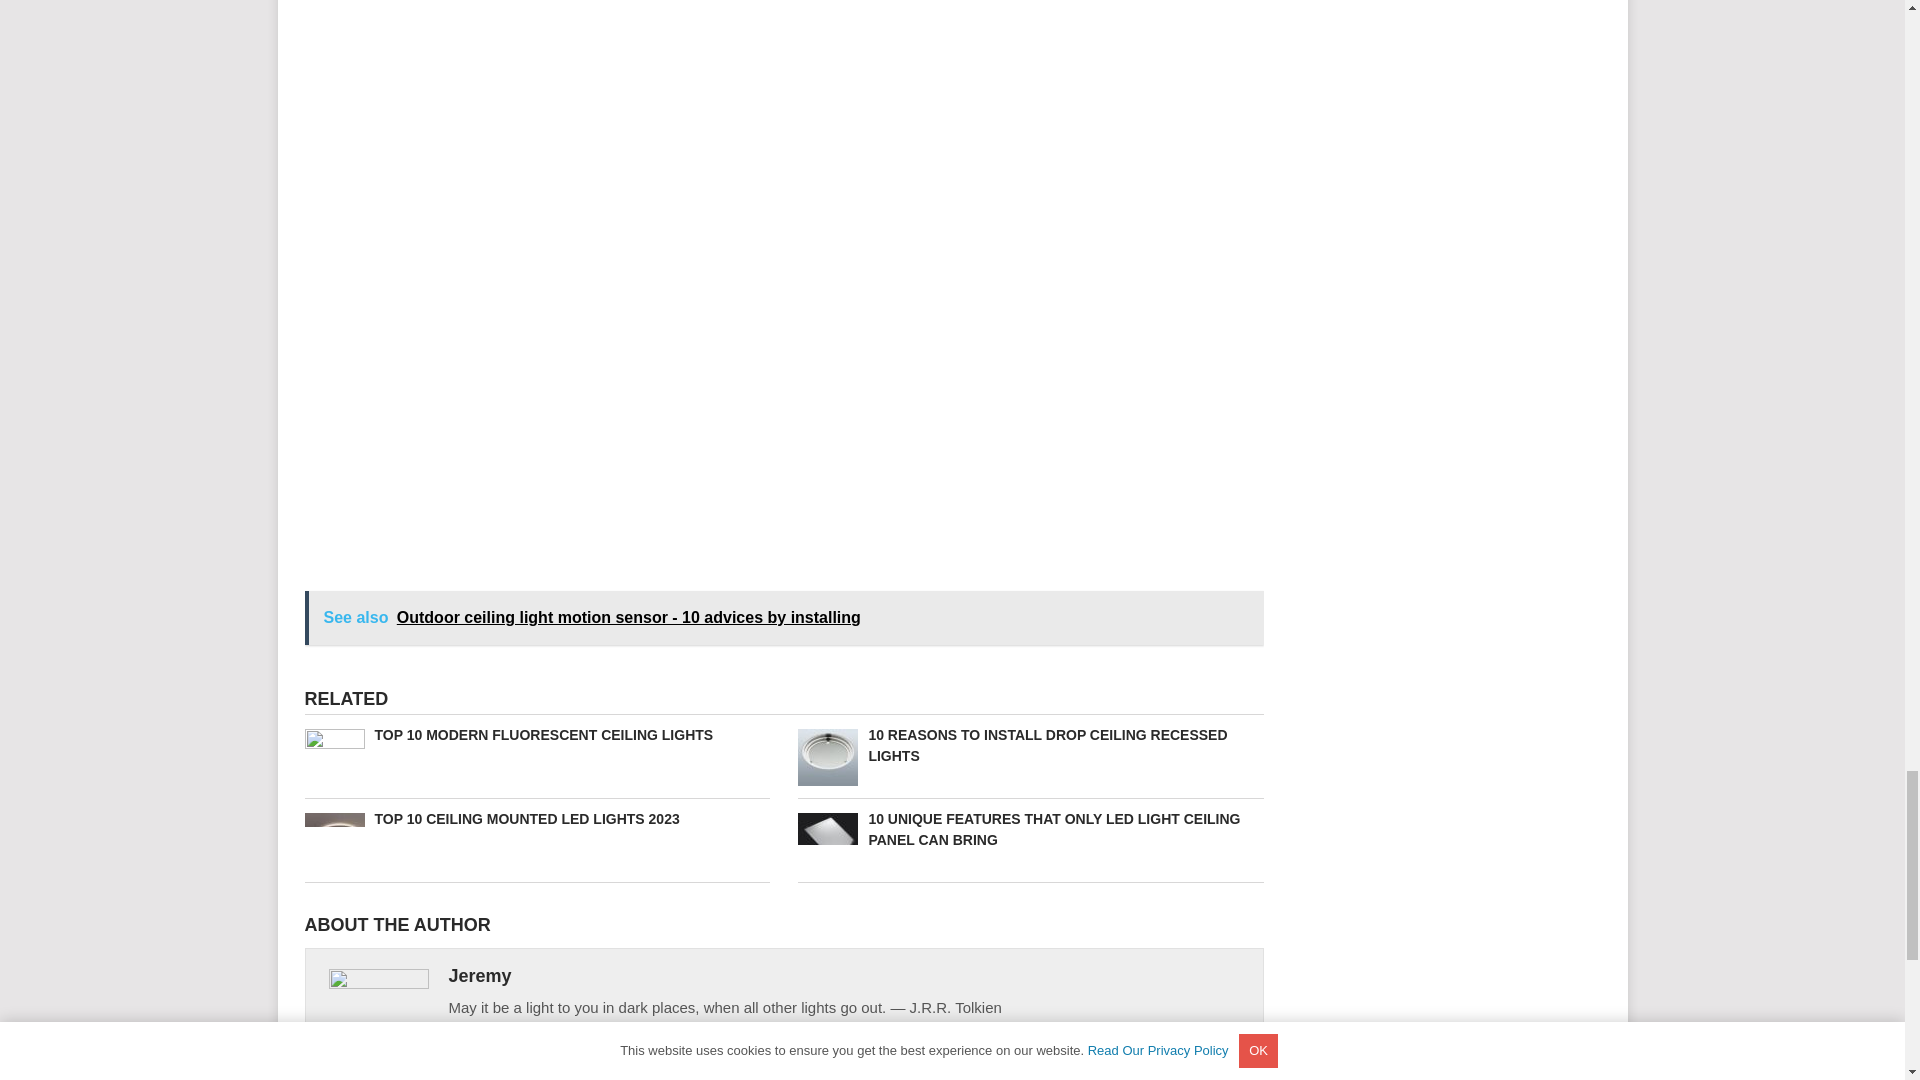 The width and height of the screenshot is (1920, 1080). Describe the element at coordinates (1030, 745) in the screenshot. I see `10 reasons to install Drop ceiling recessed lights` at that location.